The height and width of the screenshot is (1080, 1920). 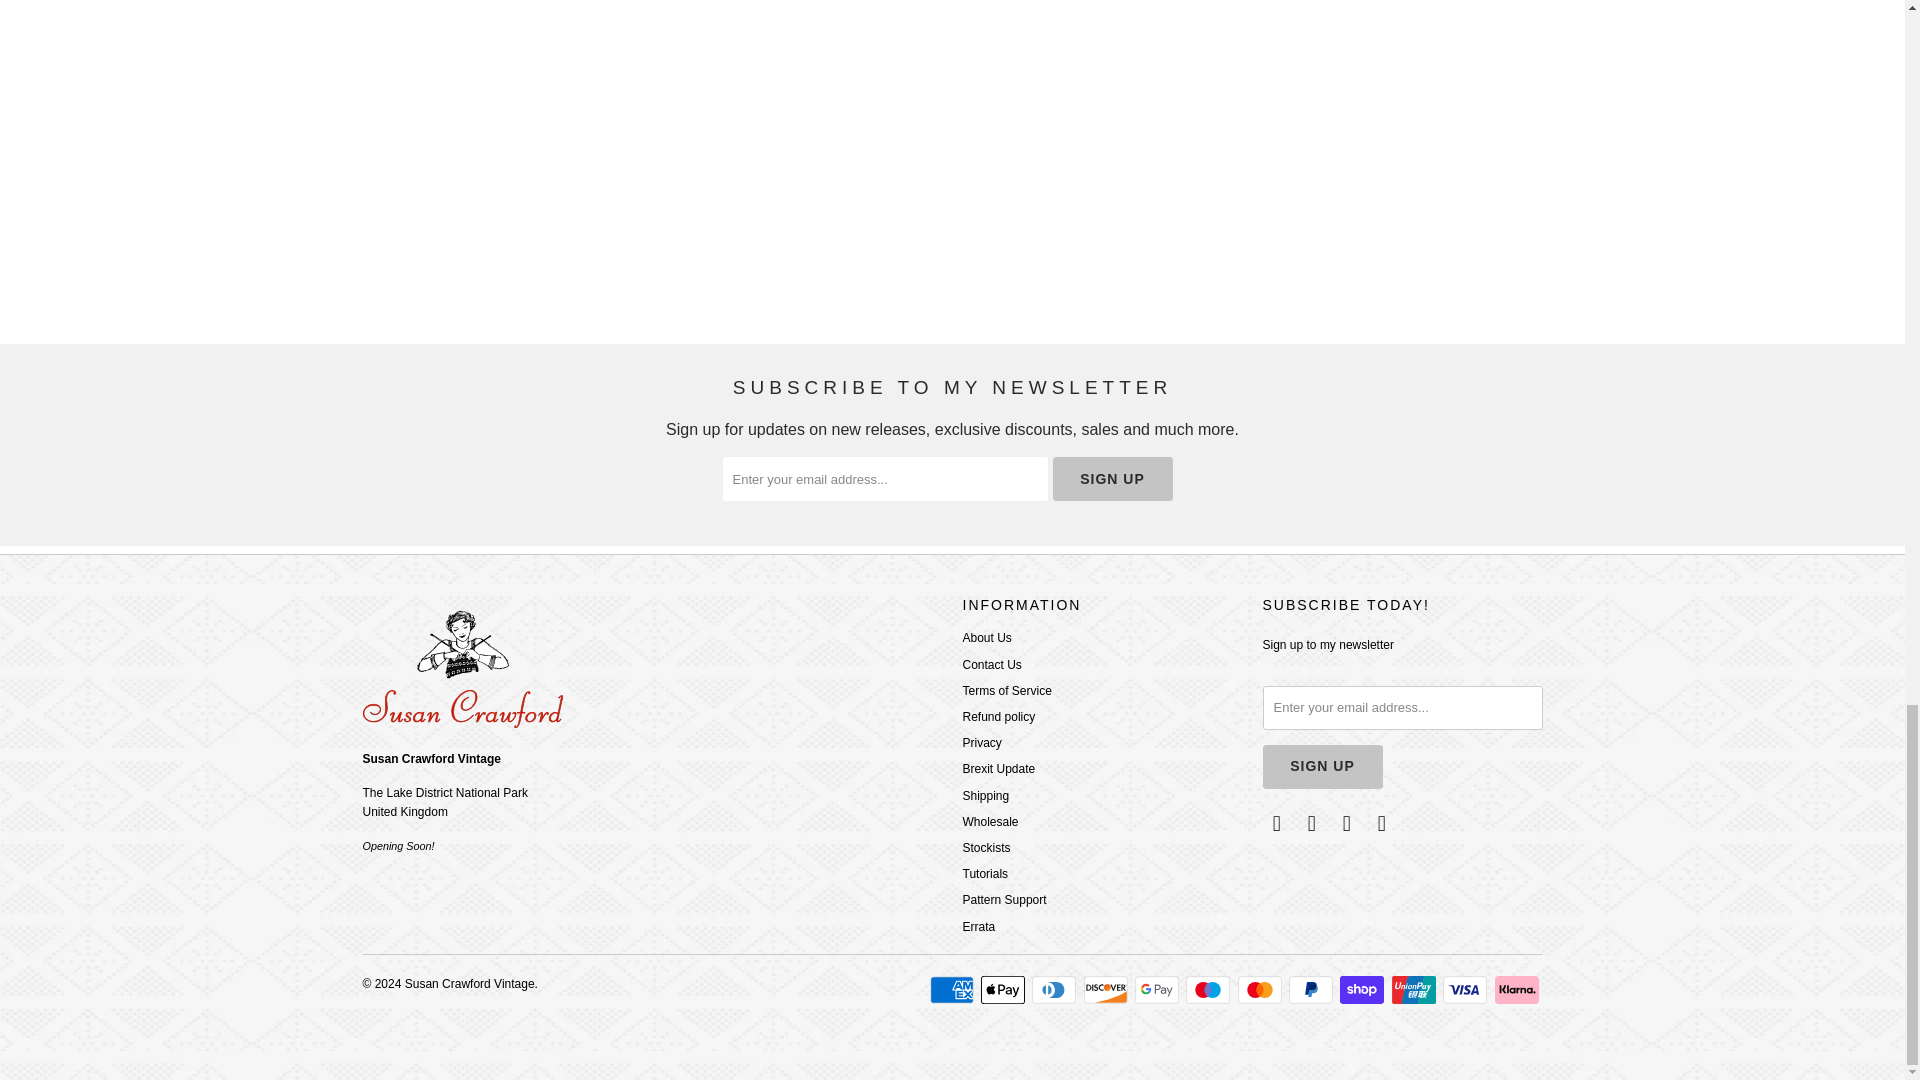 What do you see at coordinates (1312, 990) in the screenshot?
I see `PayPal` at bounding box center [1312, 990].